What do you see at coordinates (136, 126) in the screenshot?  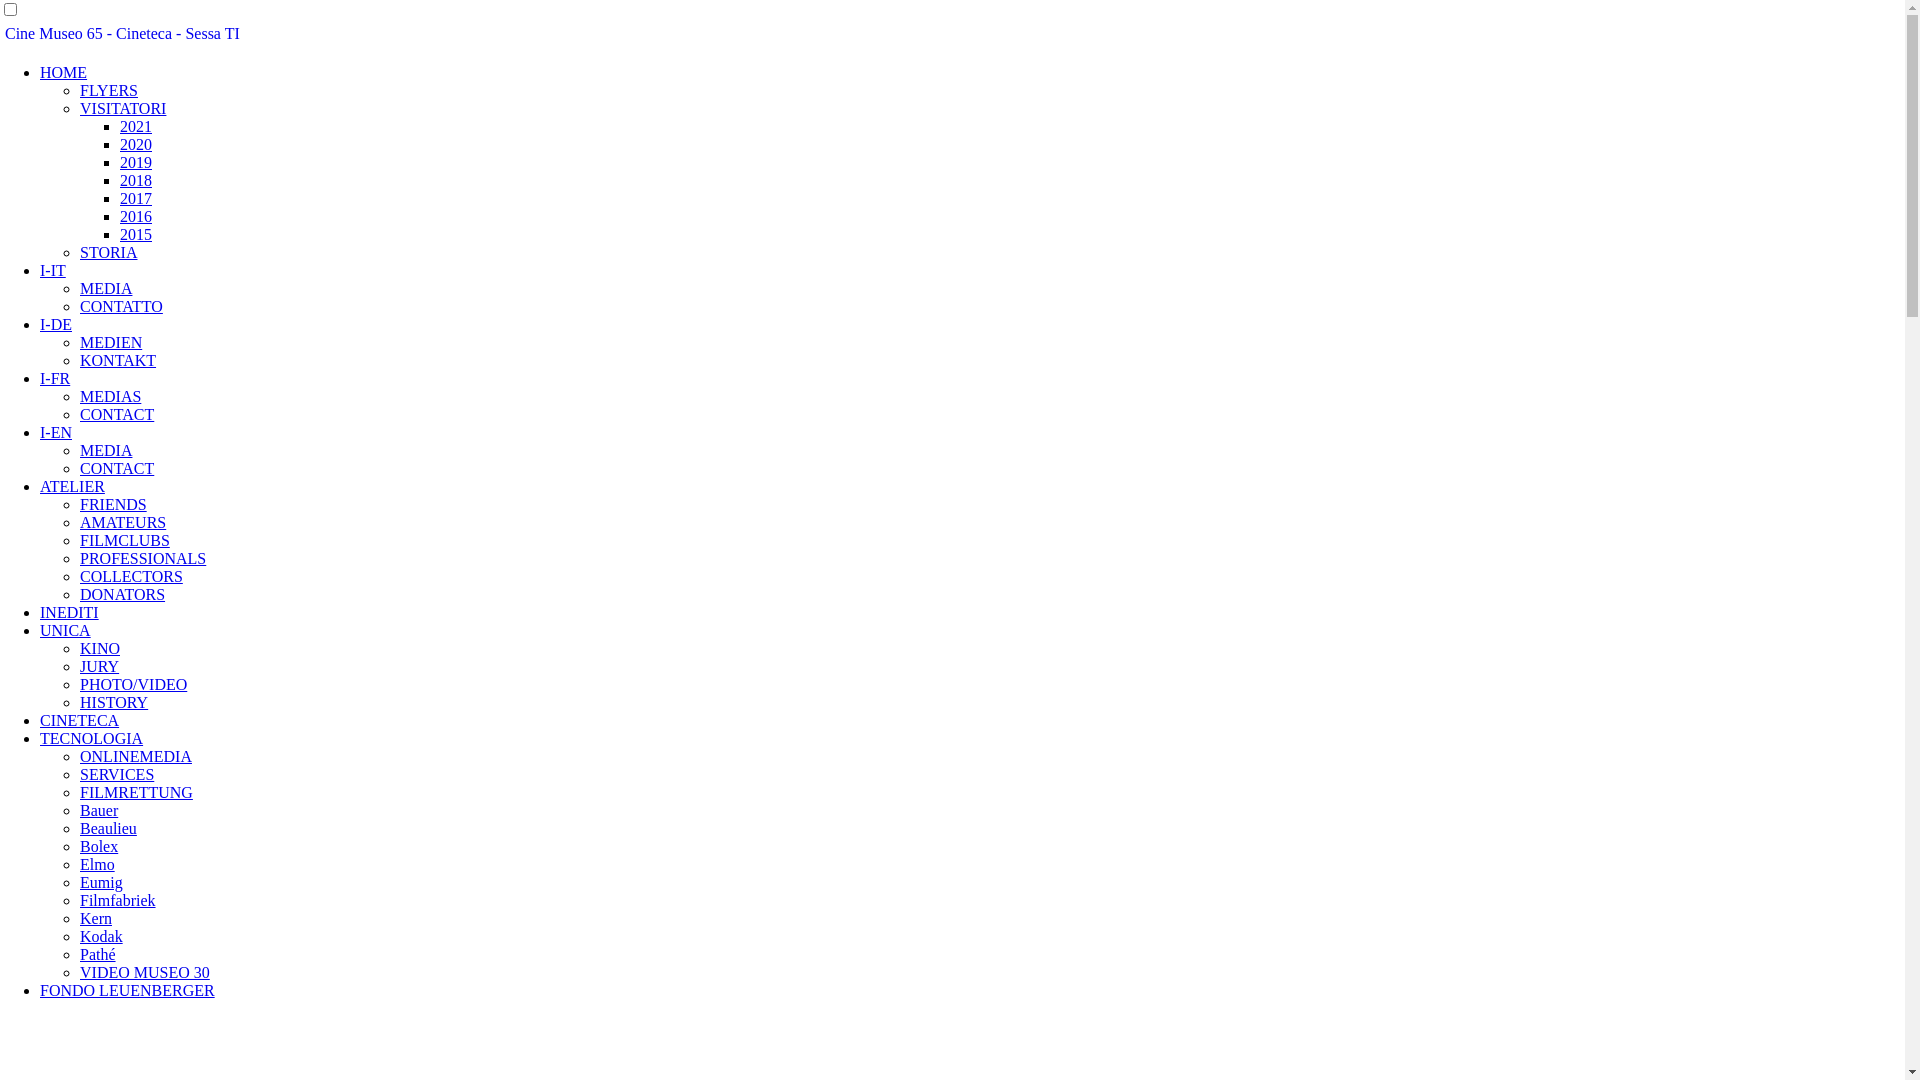 I see `2021` at bounding box center [136, 126].